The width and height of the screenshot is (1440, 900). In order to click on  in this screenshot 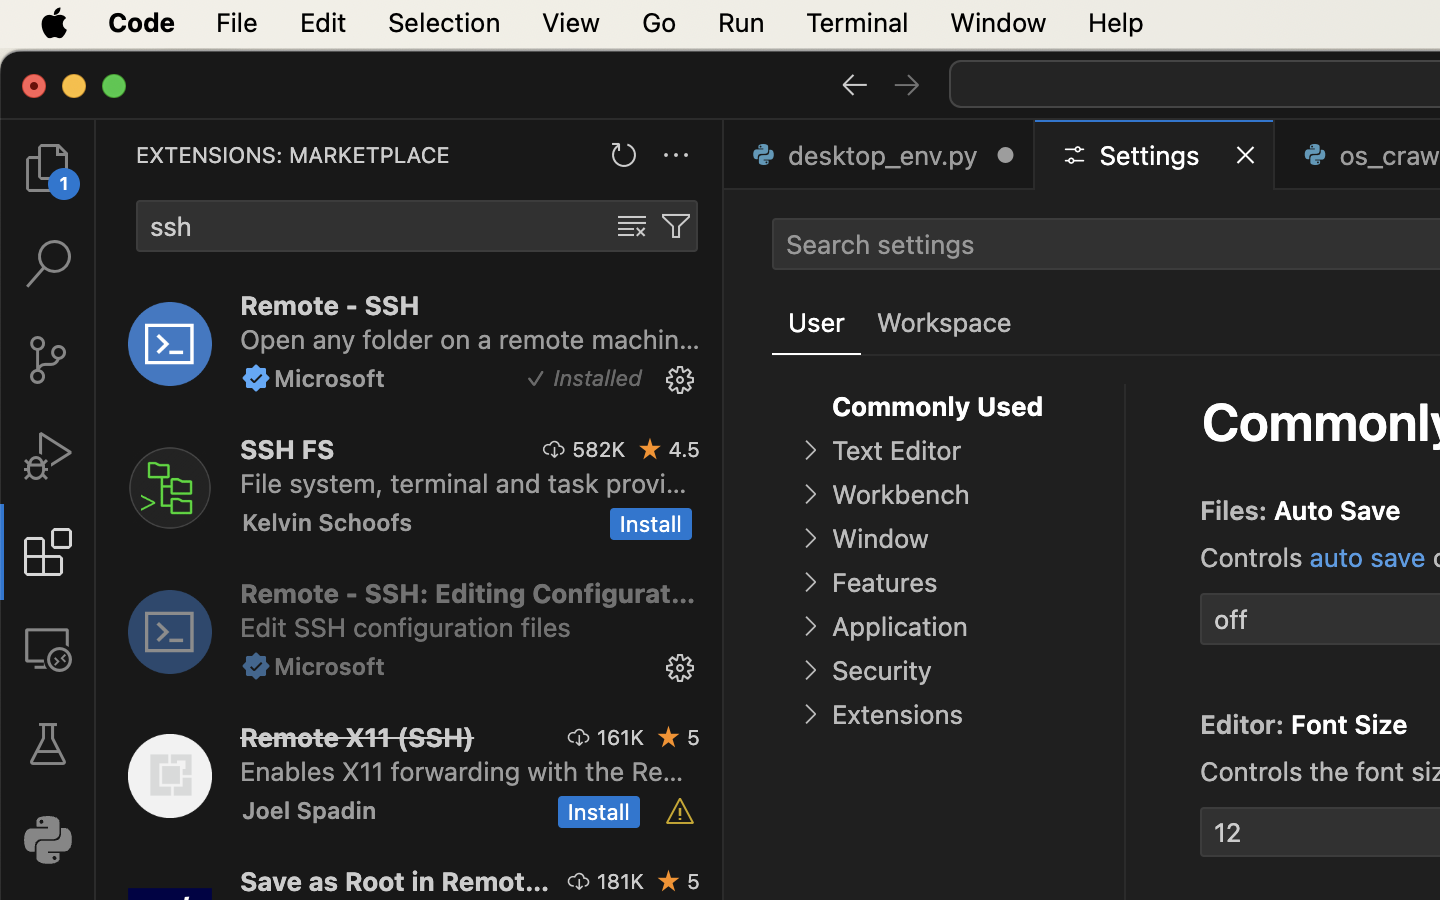, I will do `click(676, 226)`.